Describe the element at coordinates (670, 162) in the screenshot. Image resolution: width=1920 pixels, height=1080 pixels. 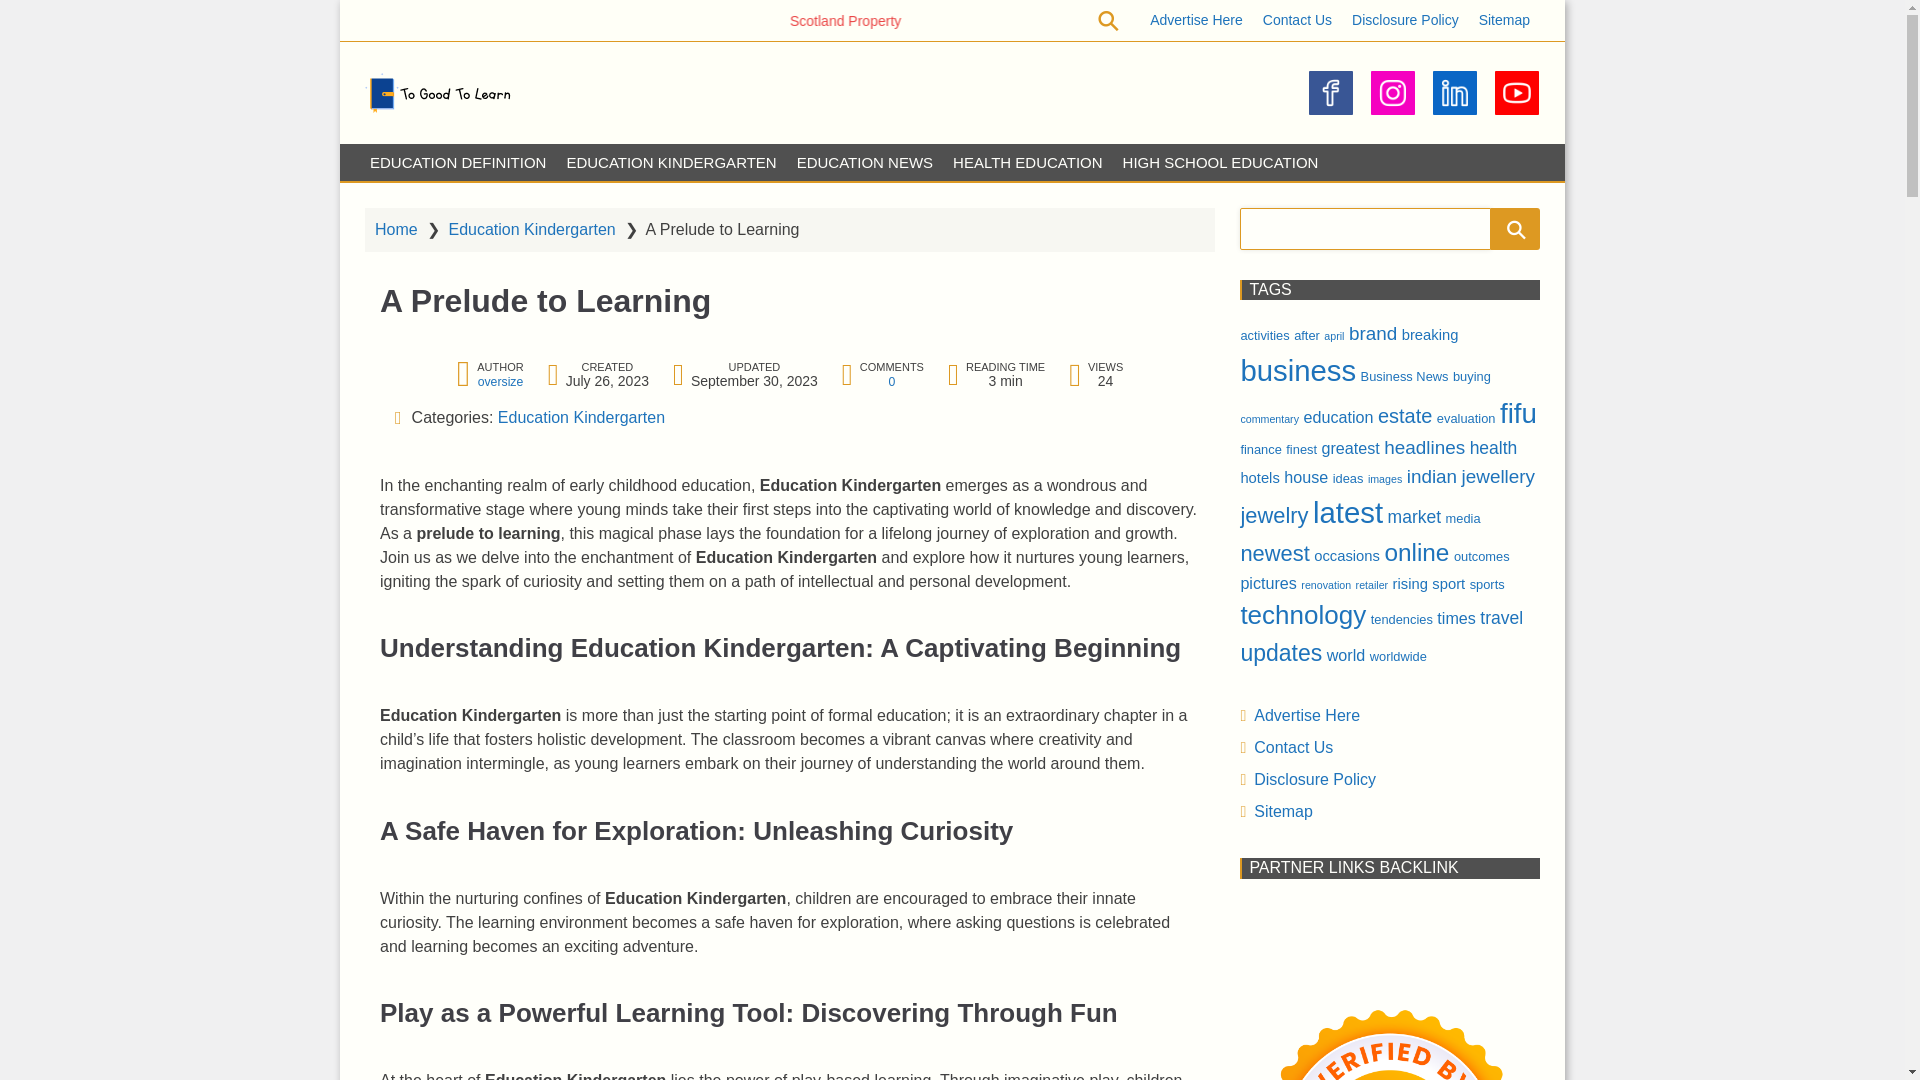
I see `EDUCATION KINDERGARTEN` at that location.